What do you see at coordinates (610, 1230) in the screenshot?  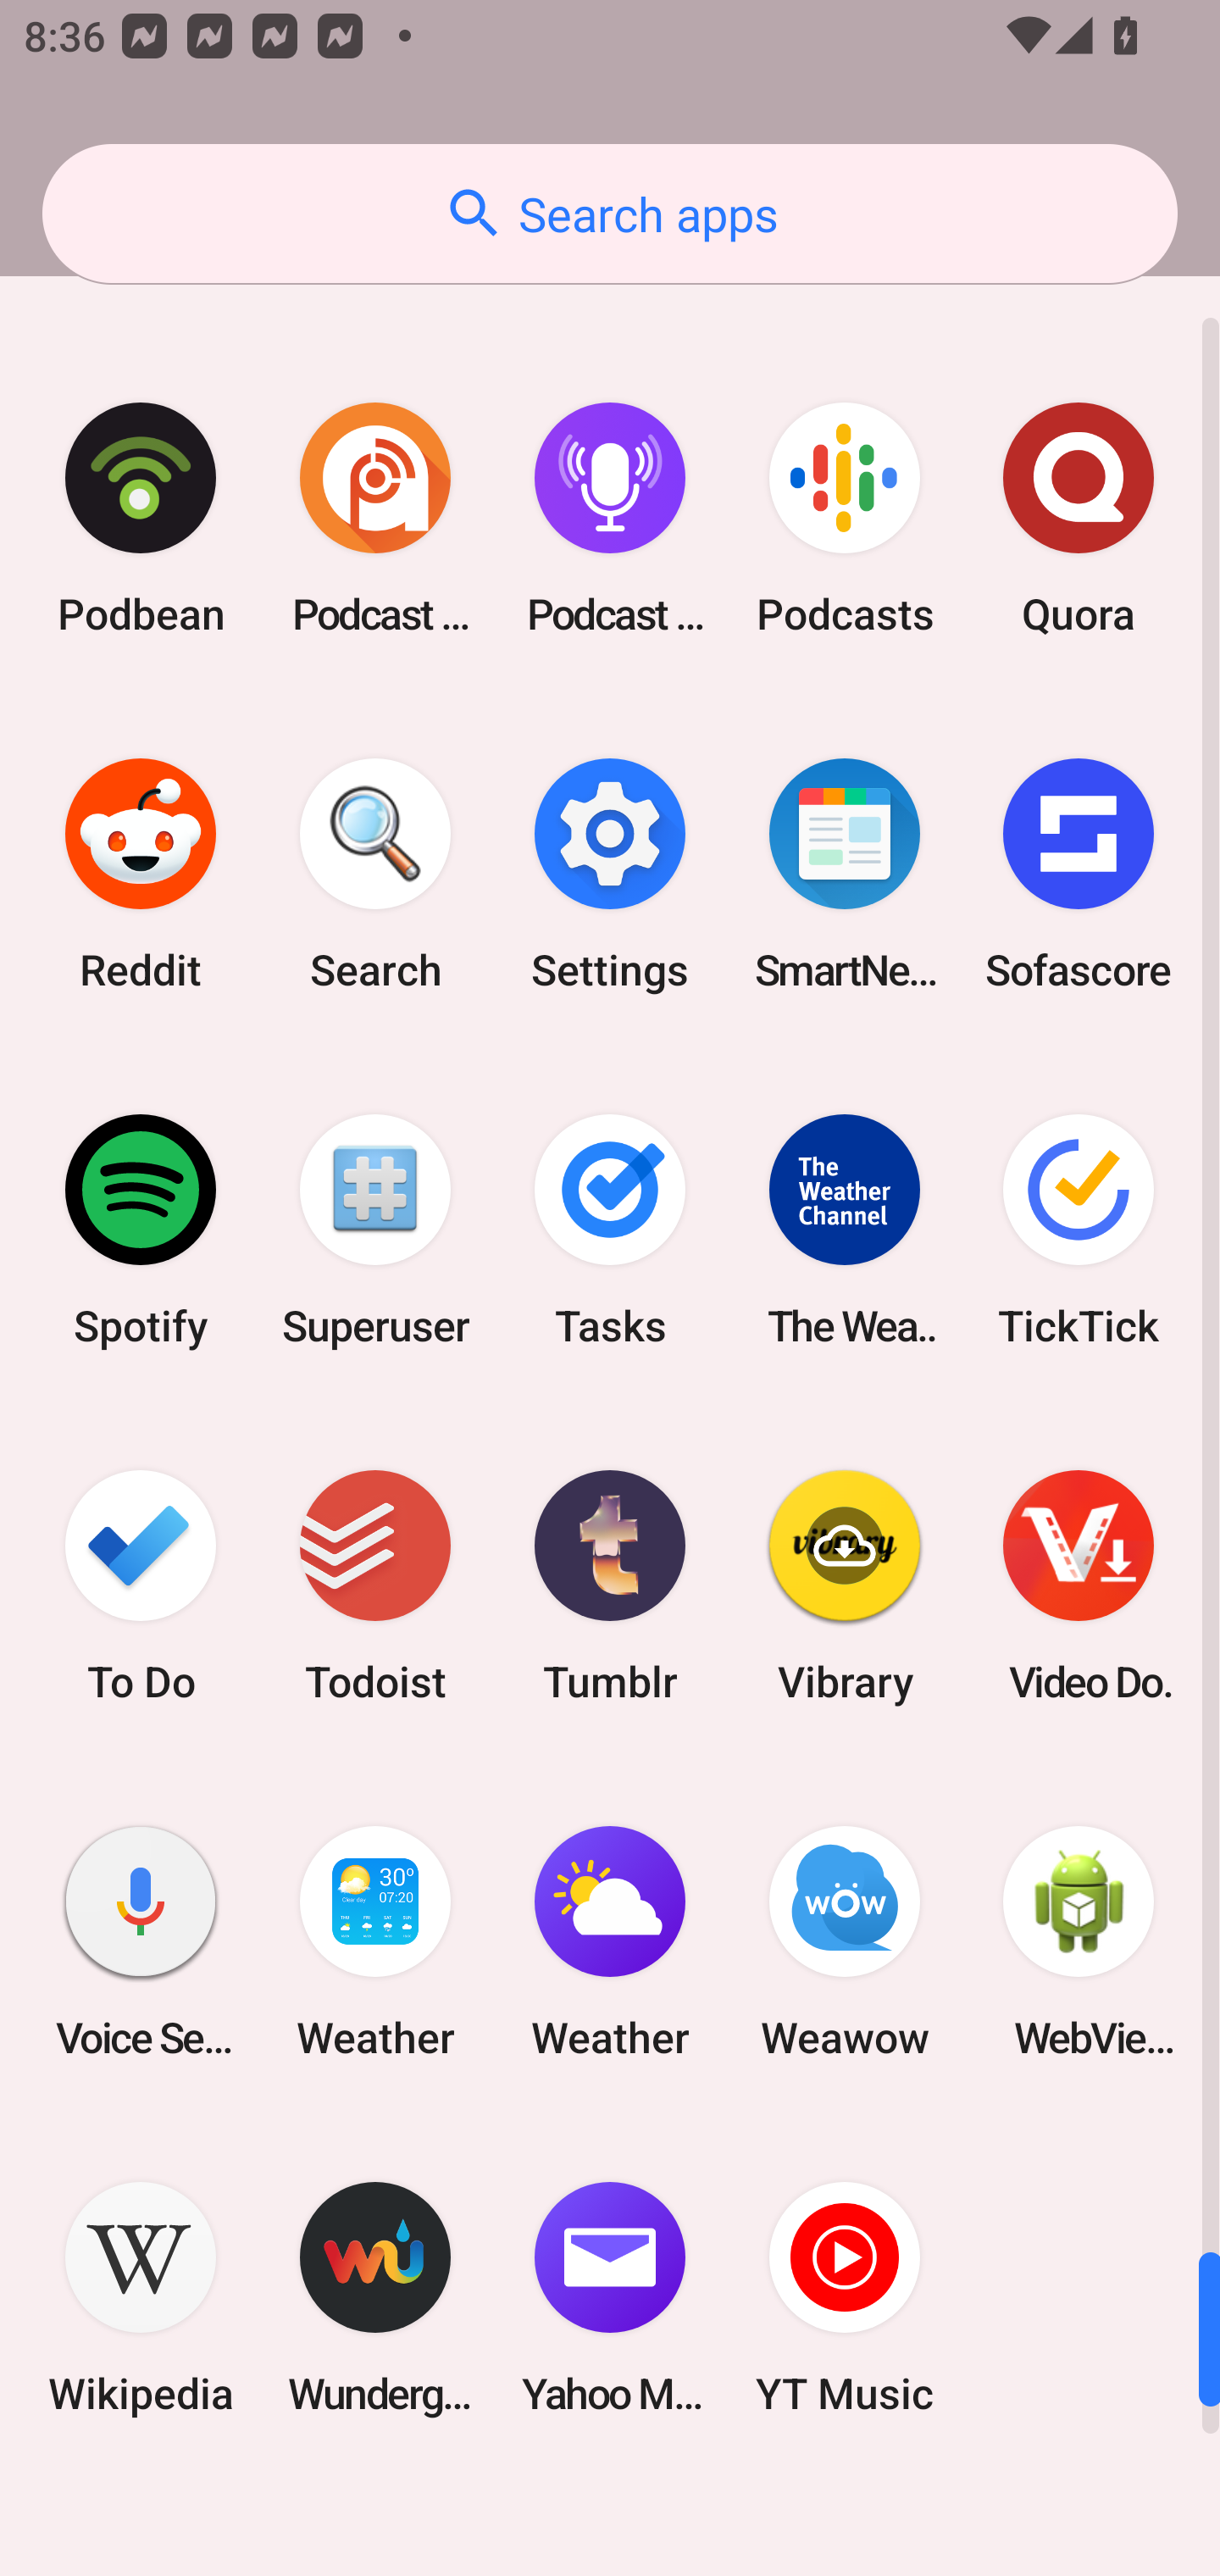 I see `Tasks` at bounding box center [610, 1230].